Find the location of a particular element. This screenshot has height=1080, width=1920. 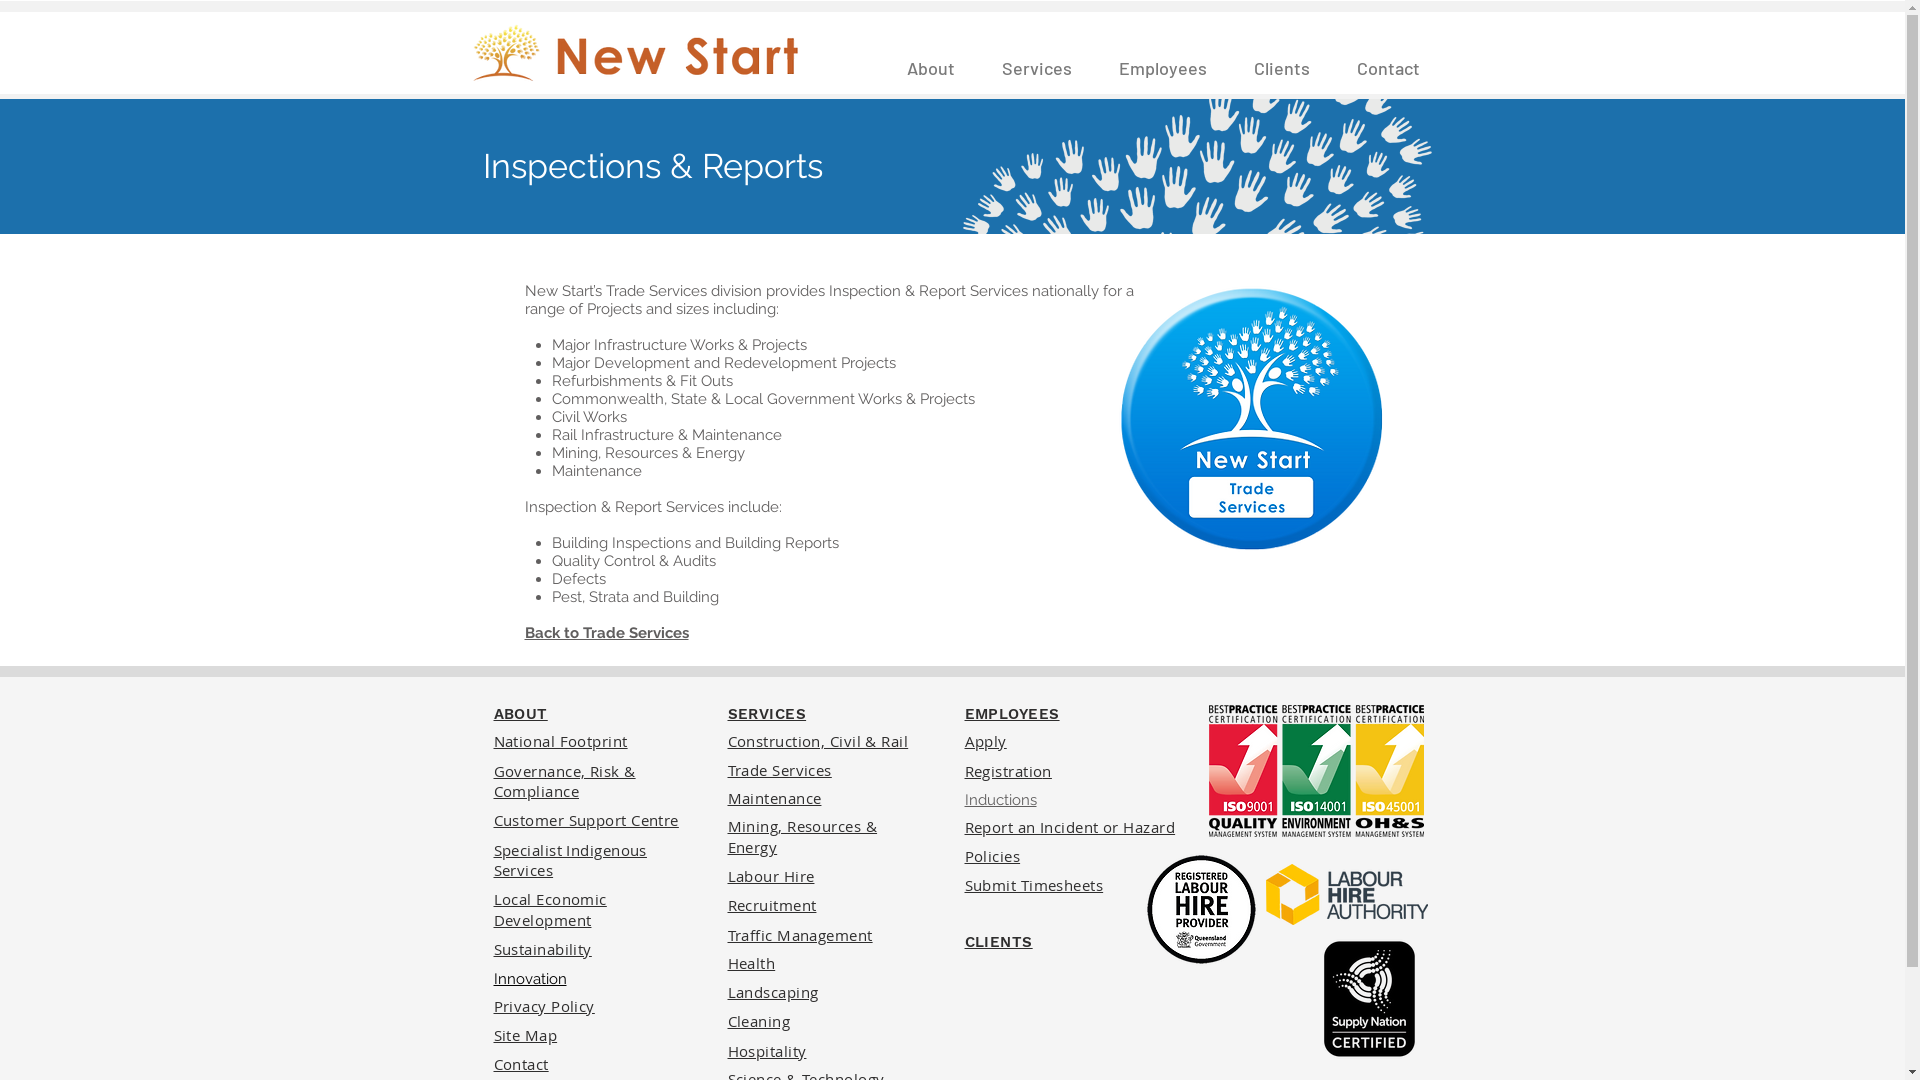

Registratio is located at coordinates (1003, 771).